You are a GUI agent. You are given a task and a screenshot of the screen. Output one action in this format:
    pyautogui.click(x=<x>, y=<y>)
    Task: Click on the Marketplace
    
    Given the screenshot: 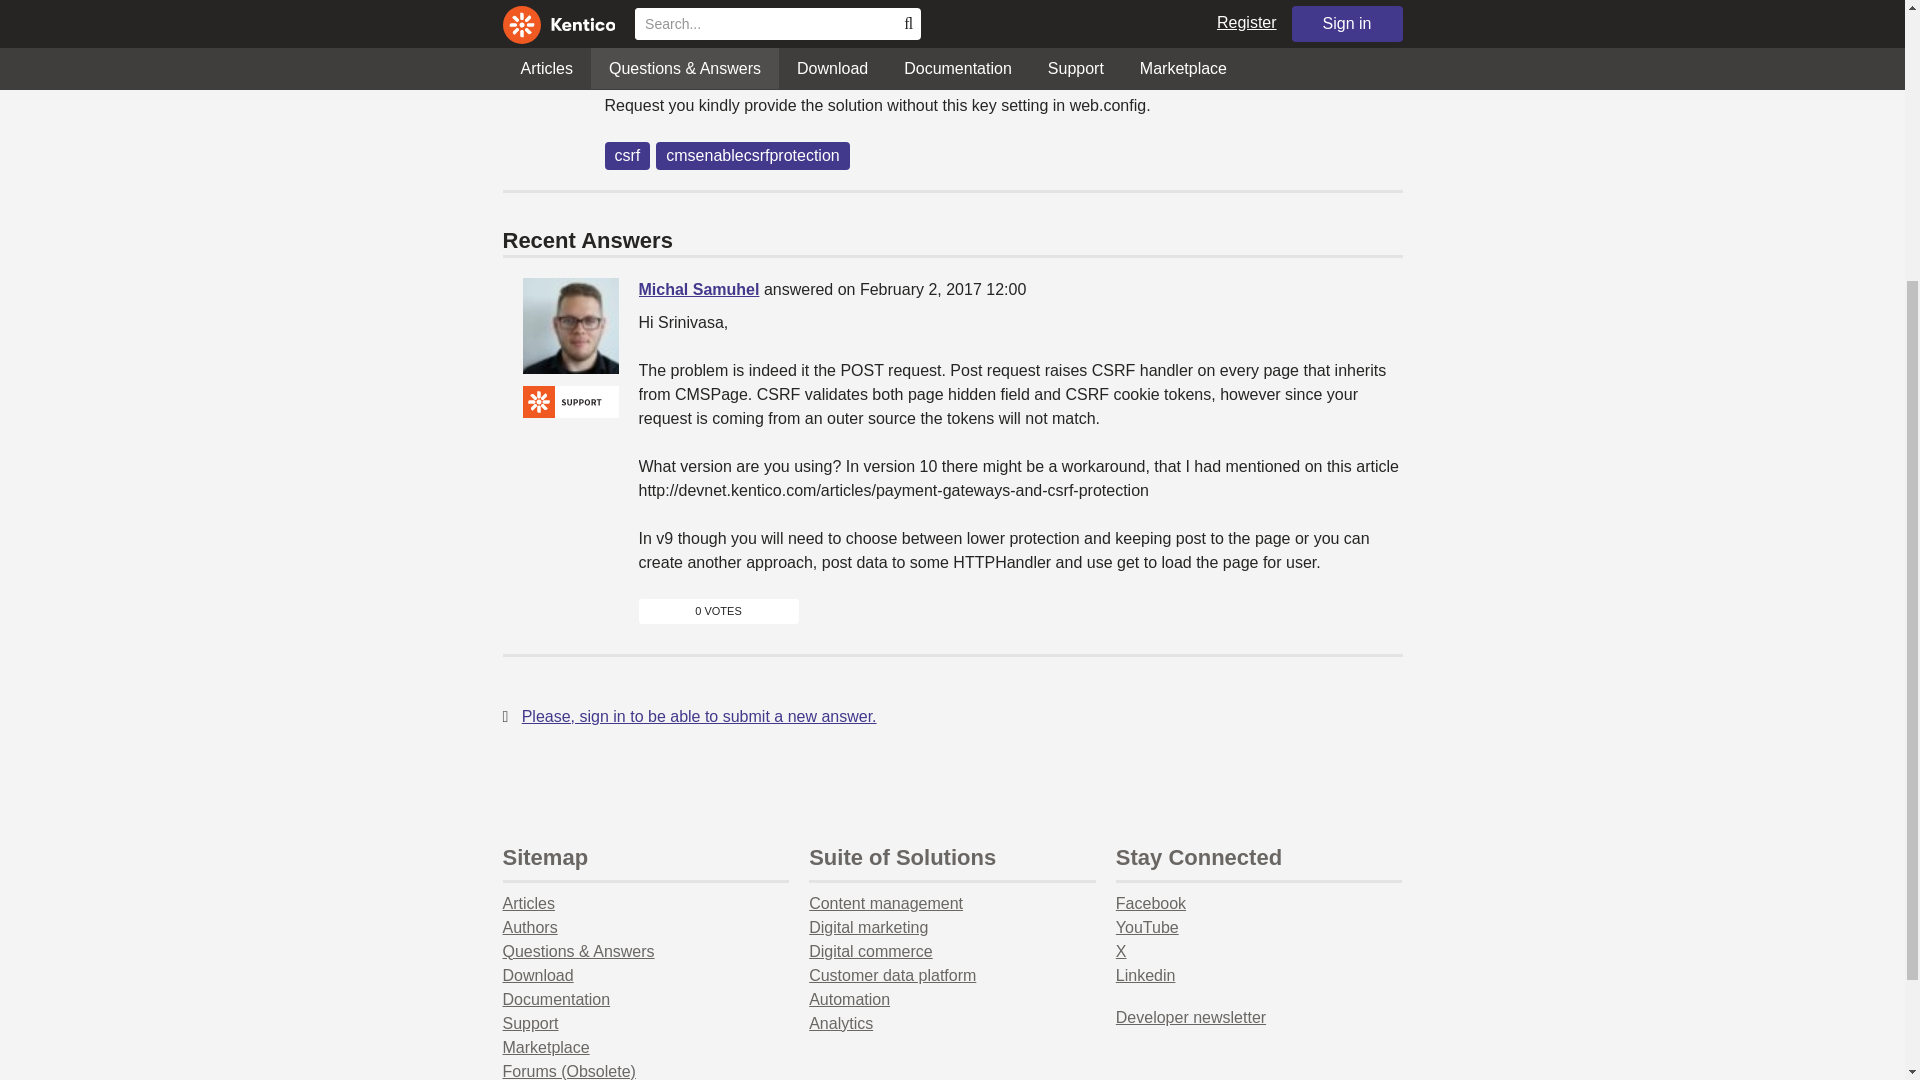 What is the action you would take?
    pyautogui.click(x=545, y=1047)
    